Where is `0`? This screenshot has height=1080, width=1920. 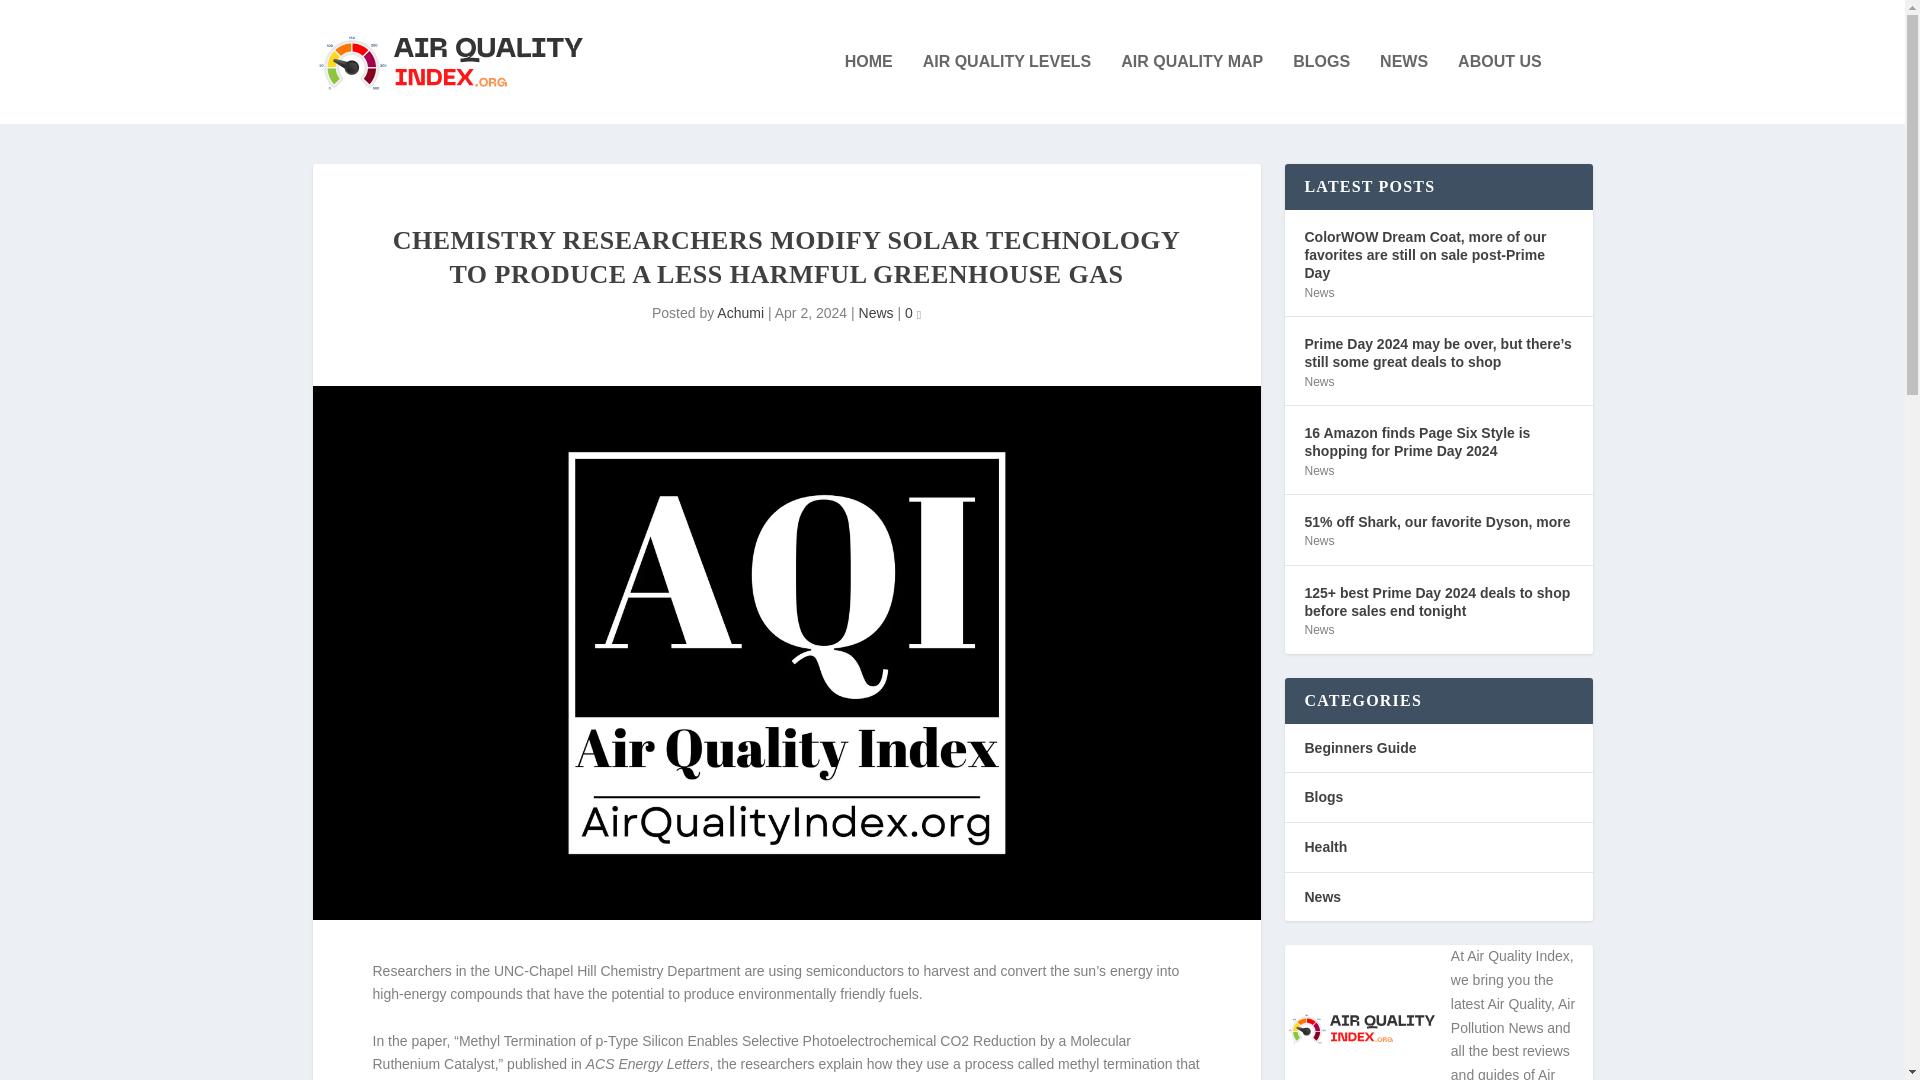
0 is located at coordinates (912, 312).